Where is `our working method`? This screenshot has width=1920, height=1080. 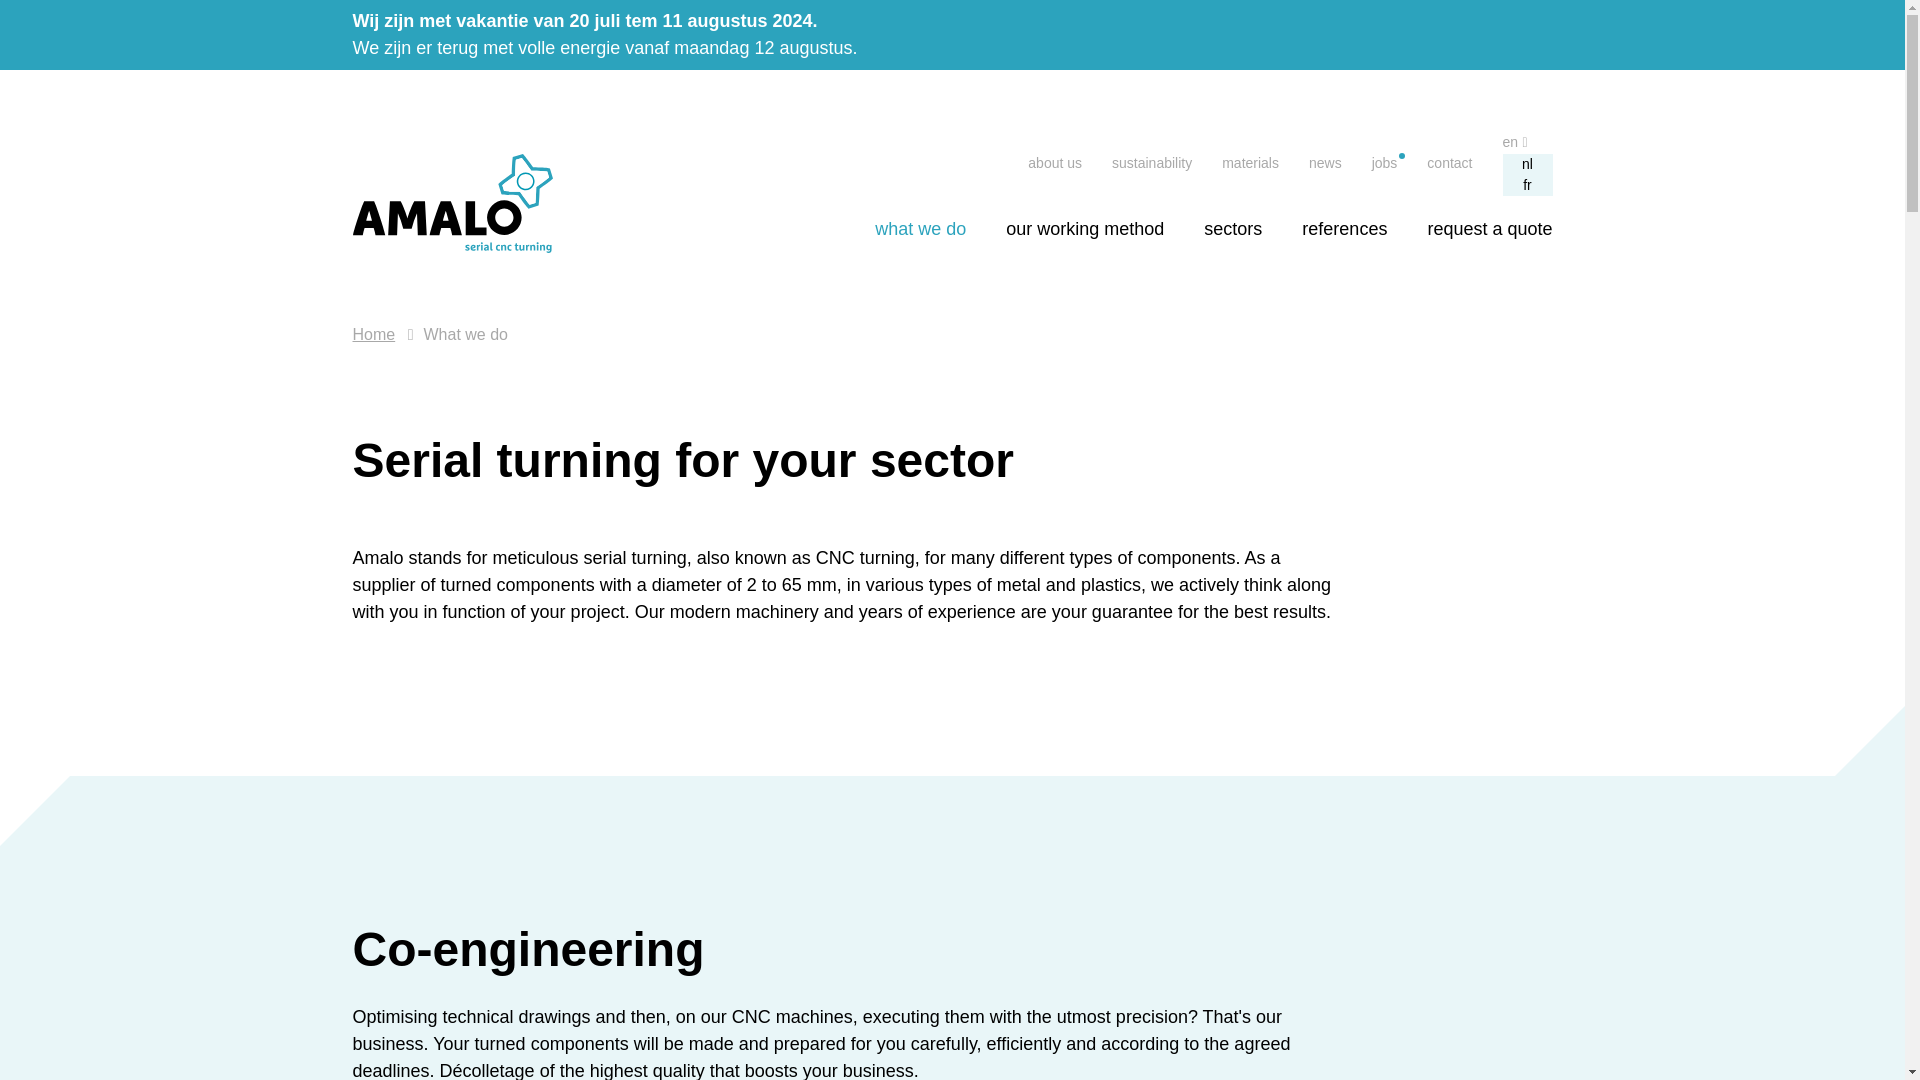 our working method is located at coordinates (1084, 228).